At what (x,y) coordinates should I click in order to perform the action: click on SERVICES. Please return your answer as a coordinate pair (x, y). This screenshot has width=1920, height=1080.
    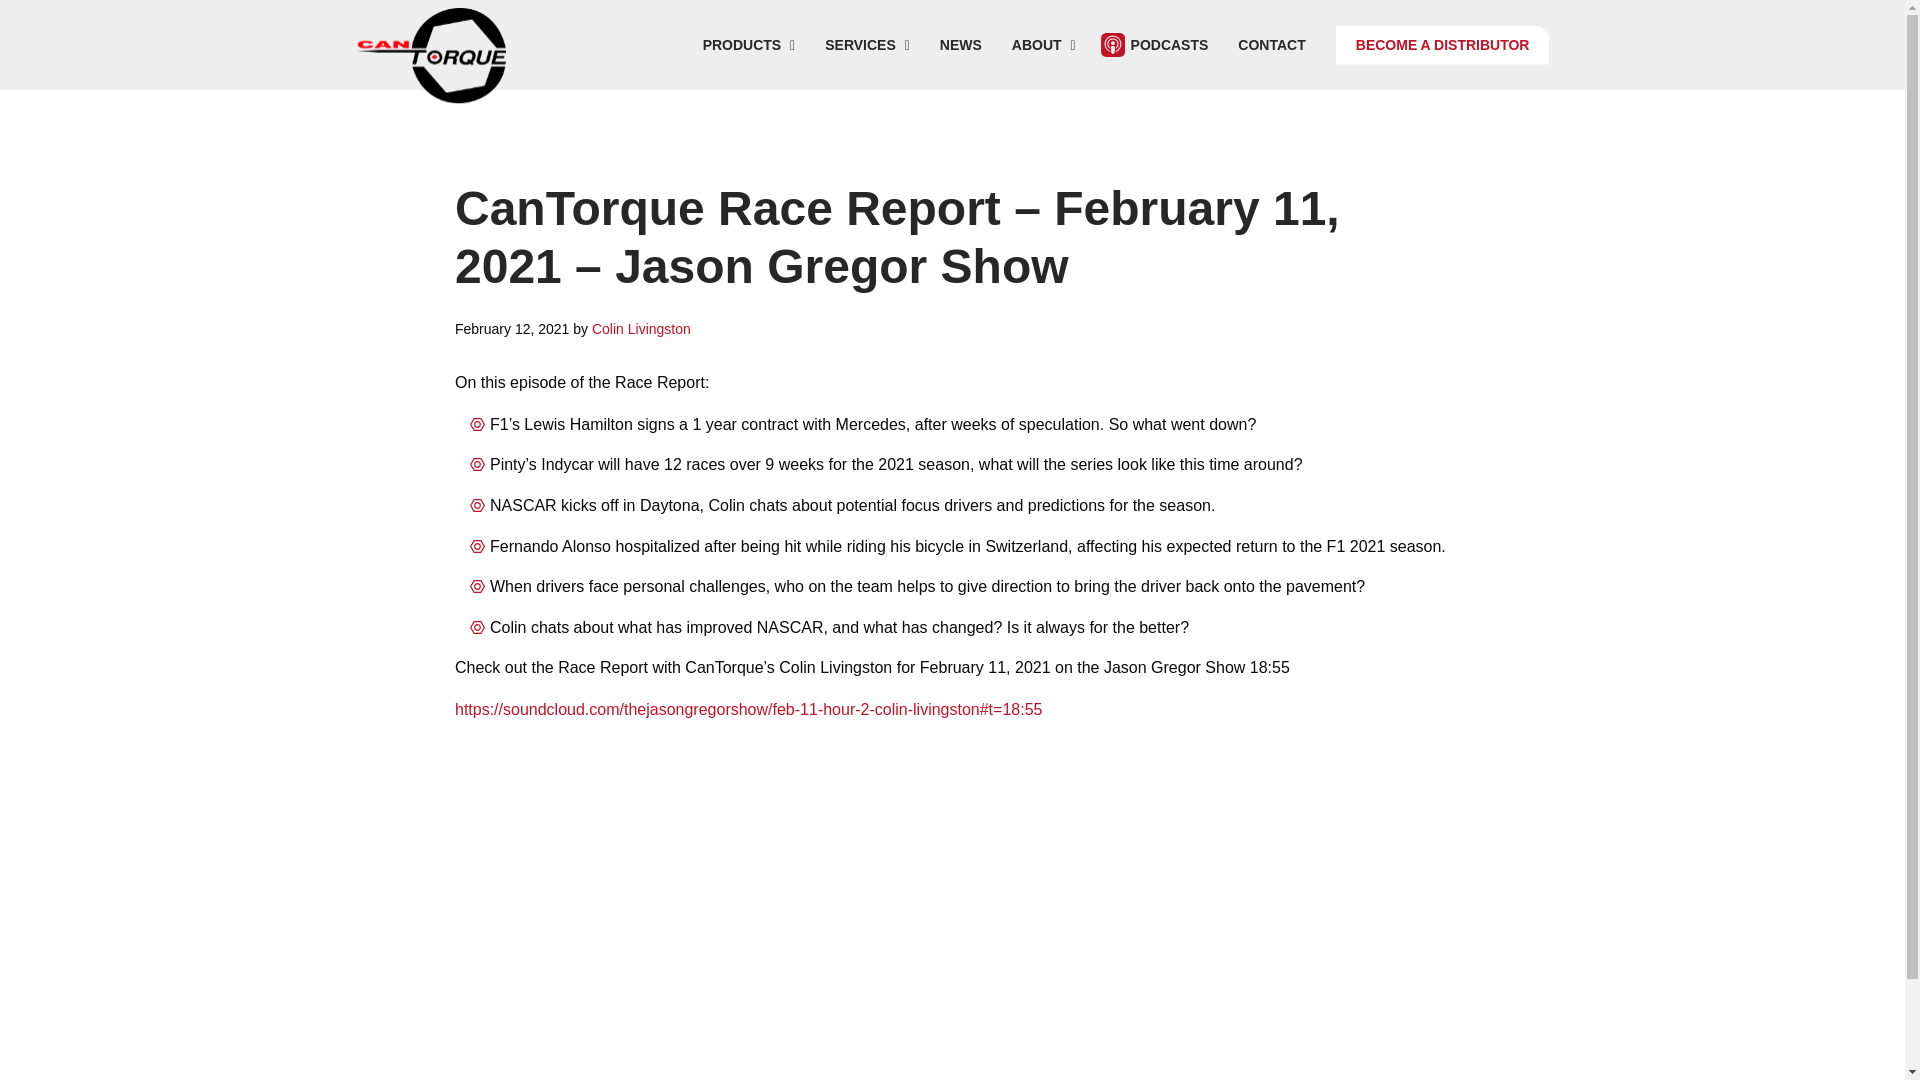
    Looking at the image, I should click on (868, 44).